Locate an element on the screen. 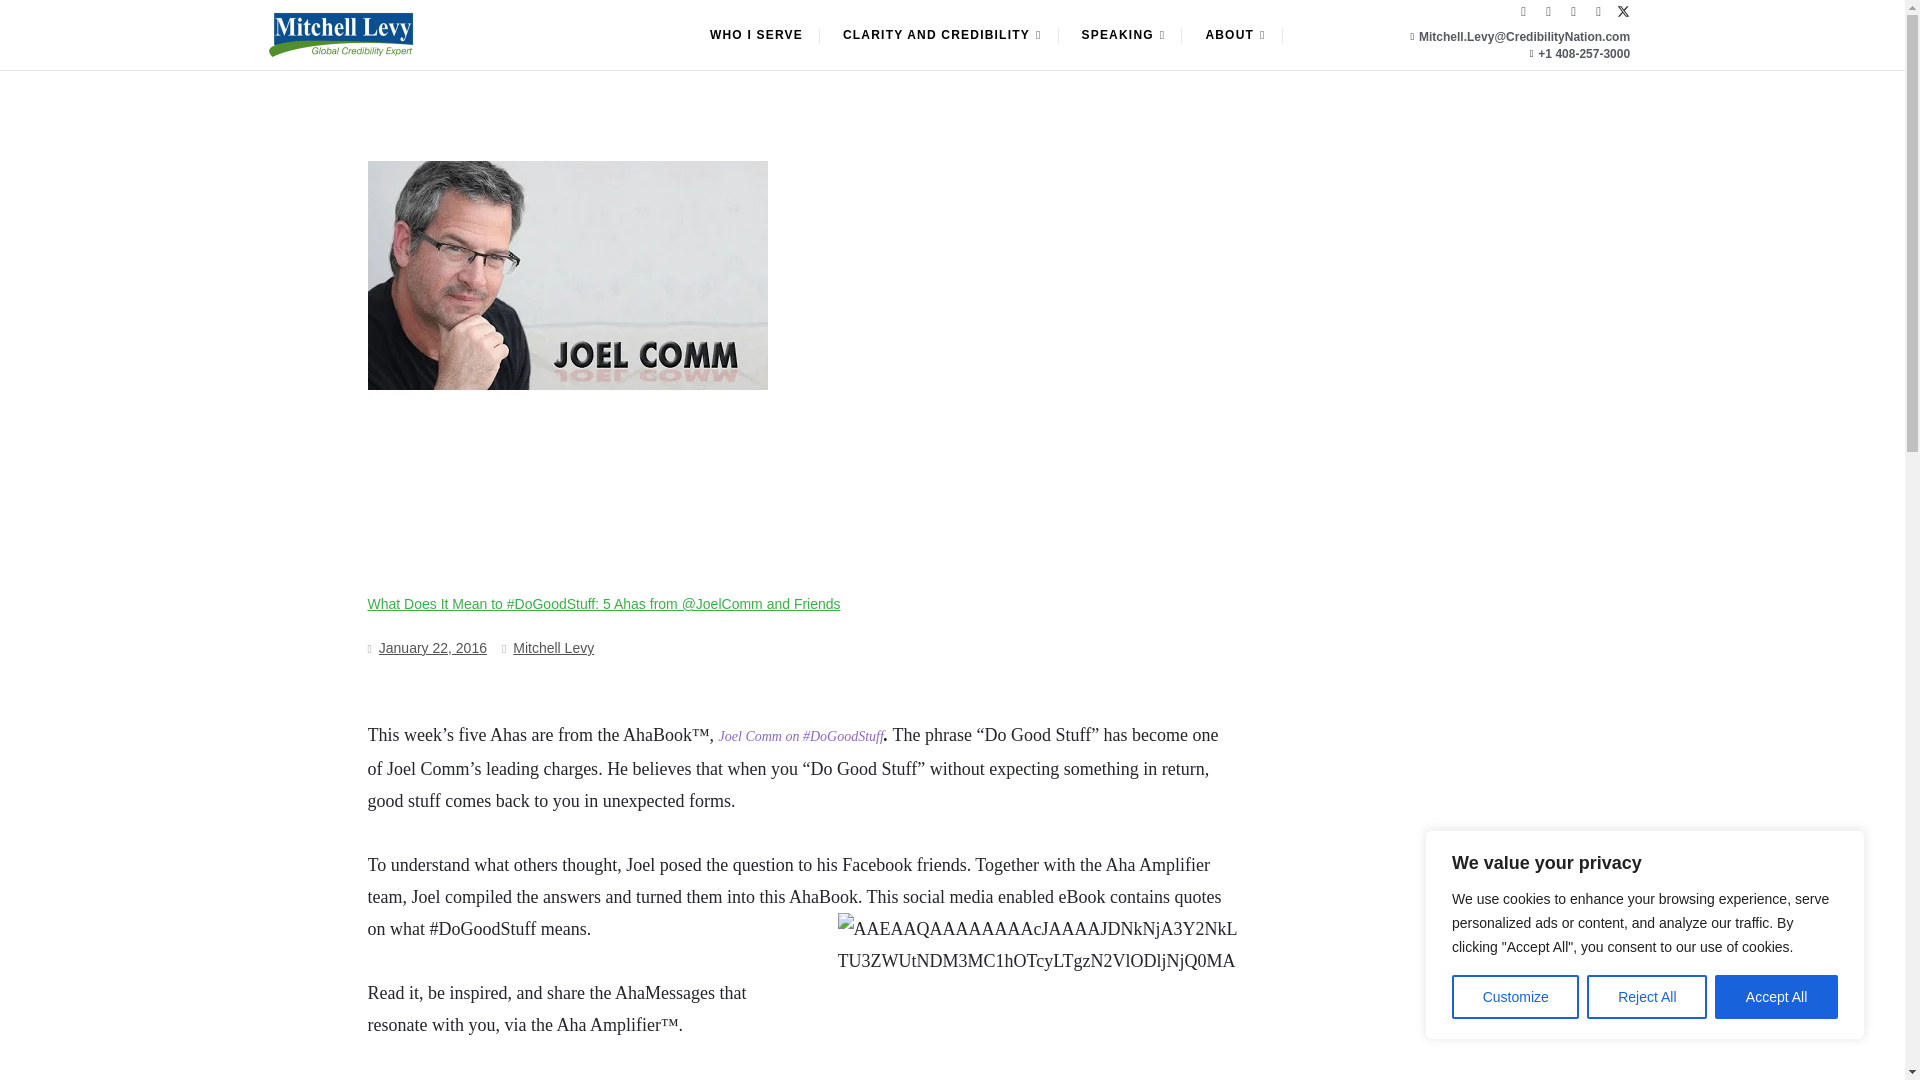  WHO I SERVE is located at coordinates (756, 36).